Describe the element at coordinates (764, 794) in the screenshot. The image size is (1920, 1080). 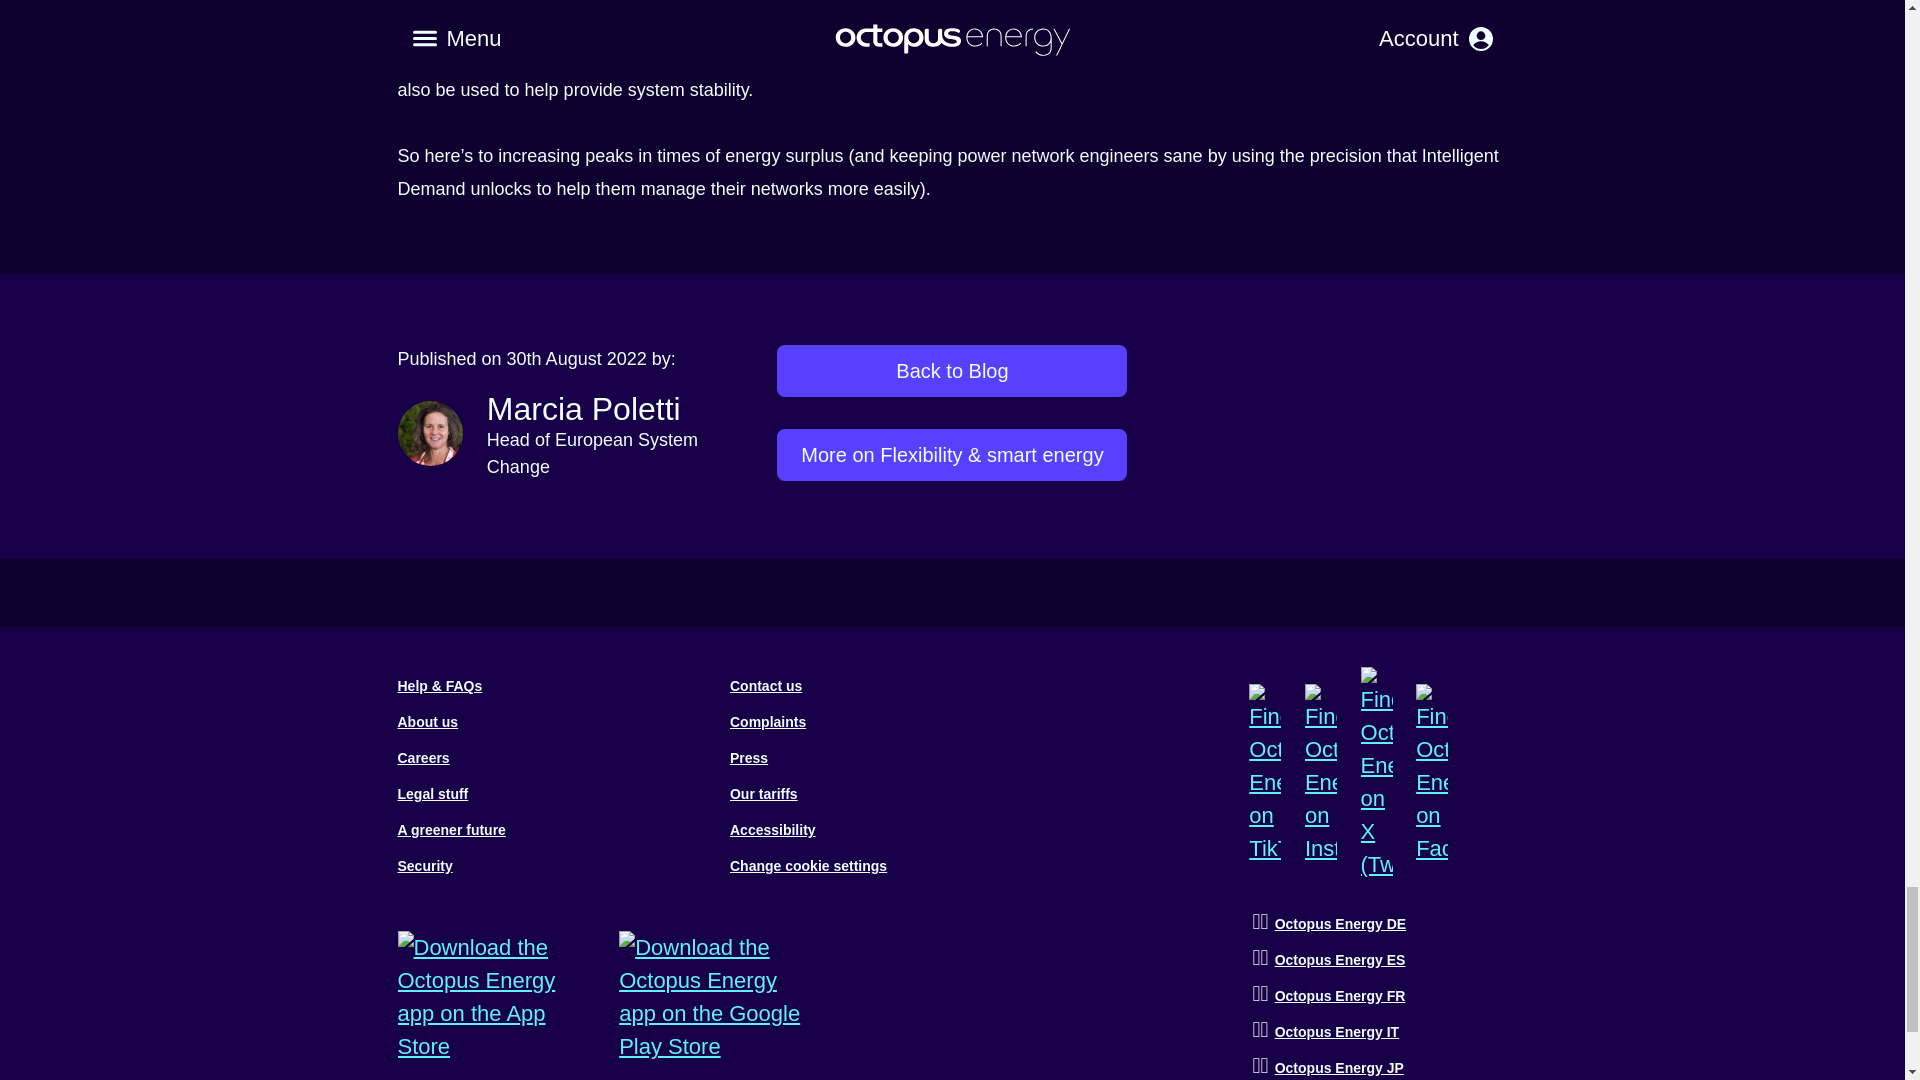
I see `Our tariffs` at that location.